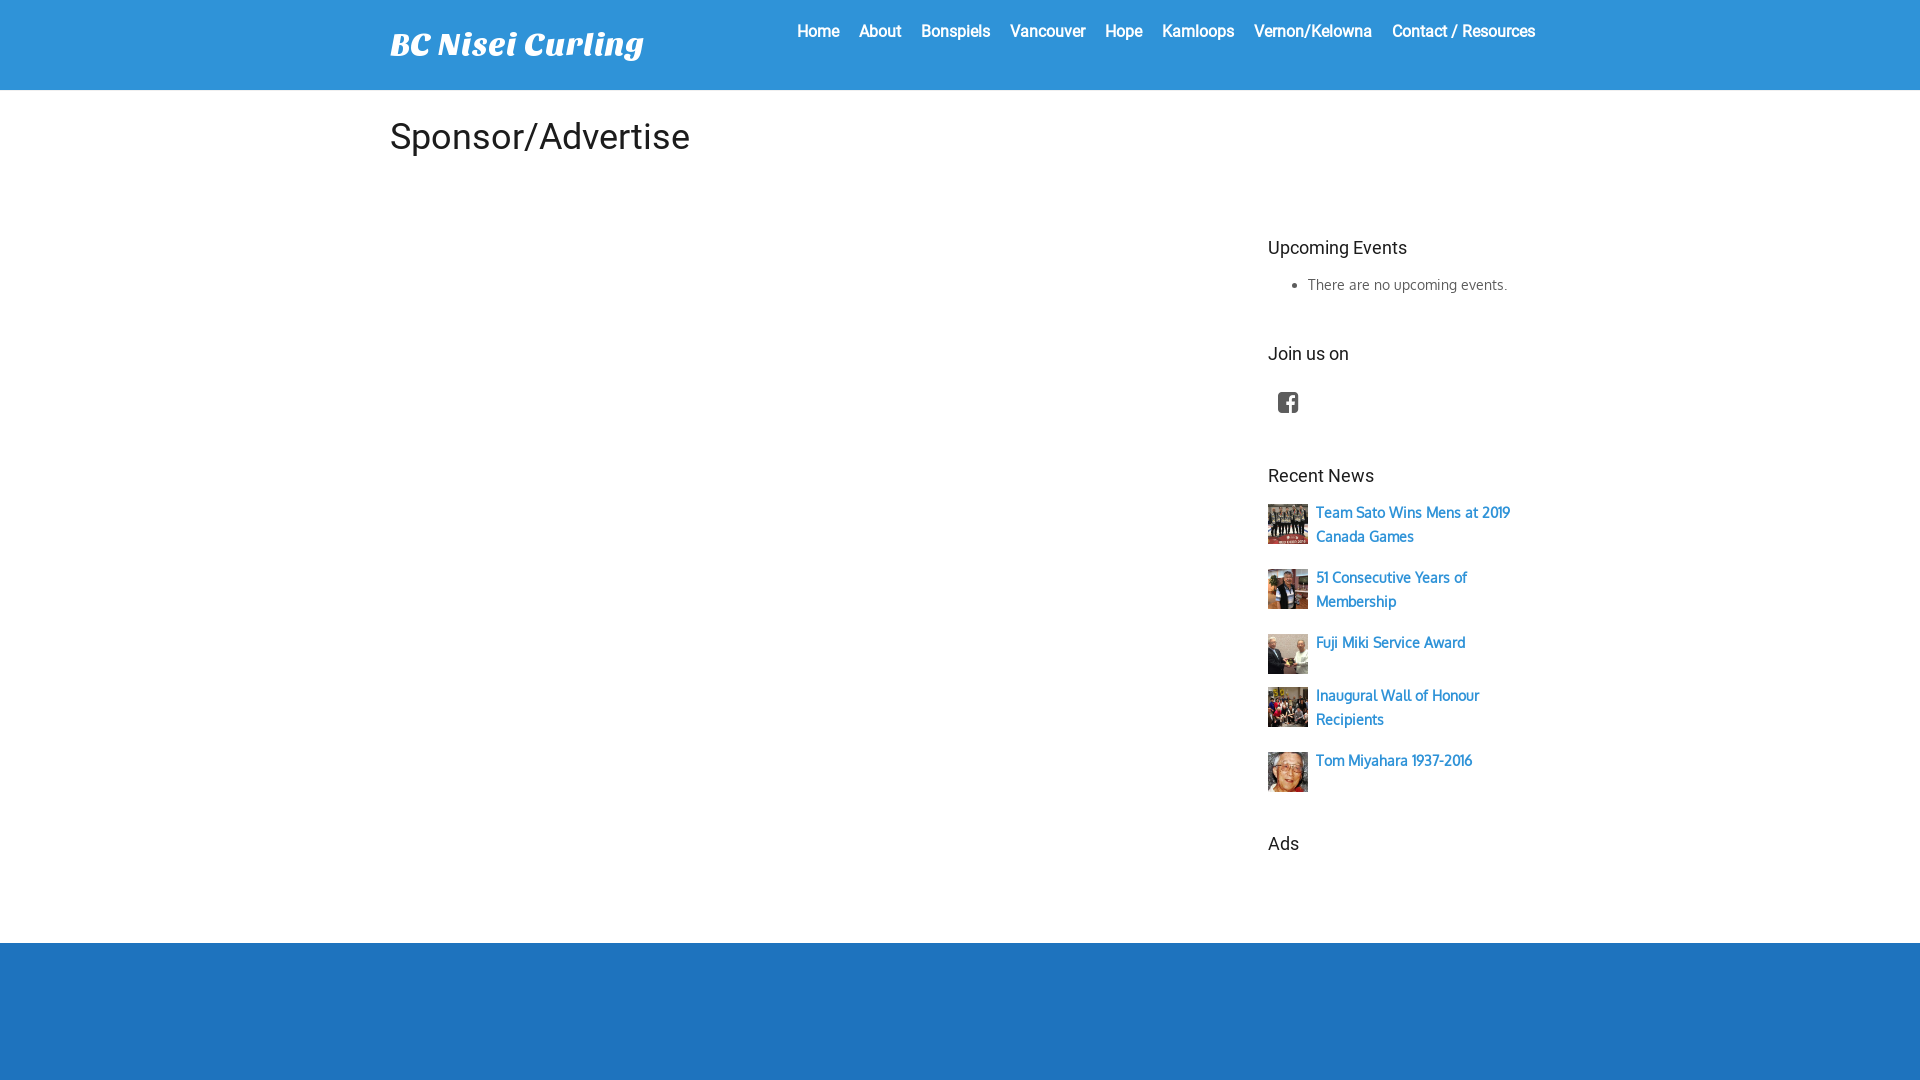  Describe the element at coordinates (1288, 706) in the screenshot. I see `Inaugural Wall of Honour Recipients` at that location.